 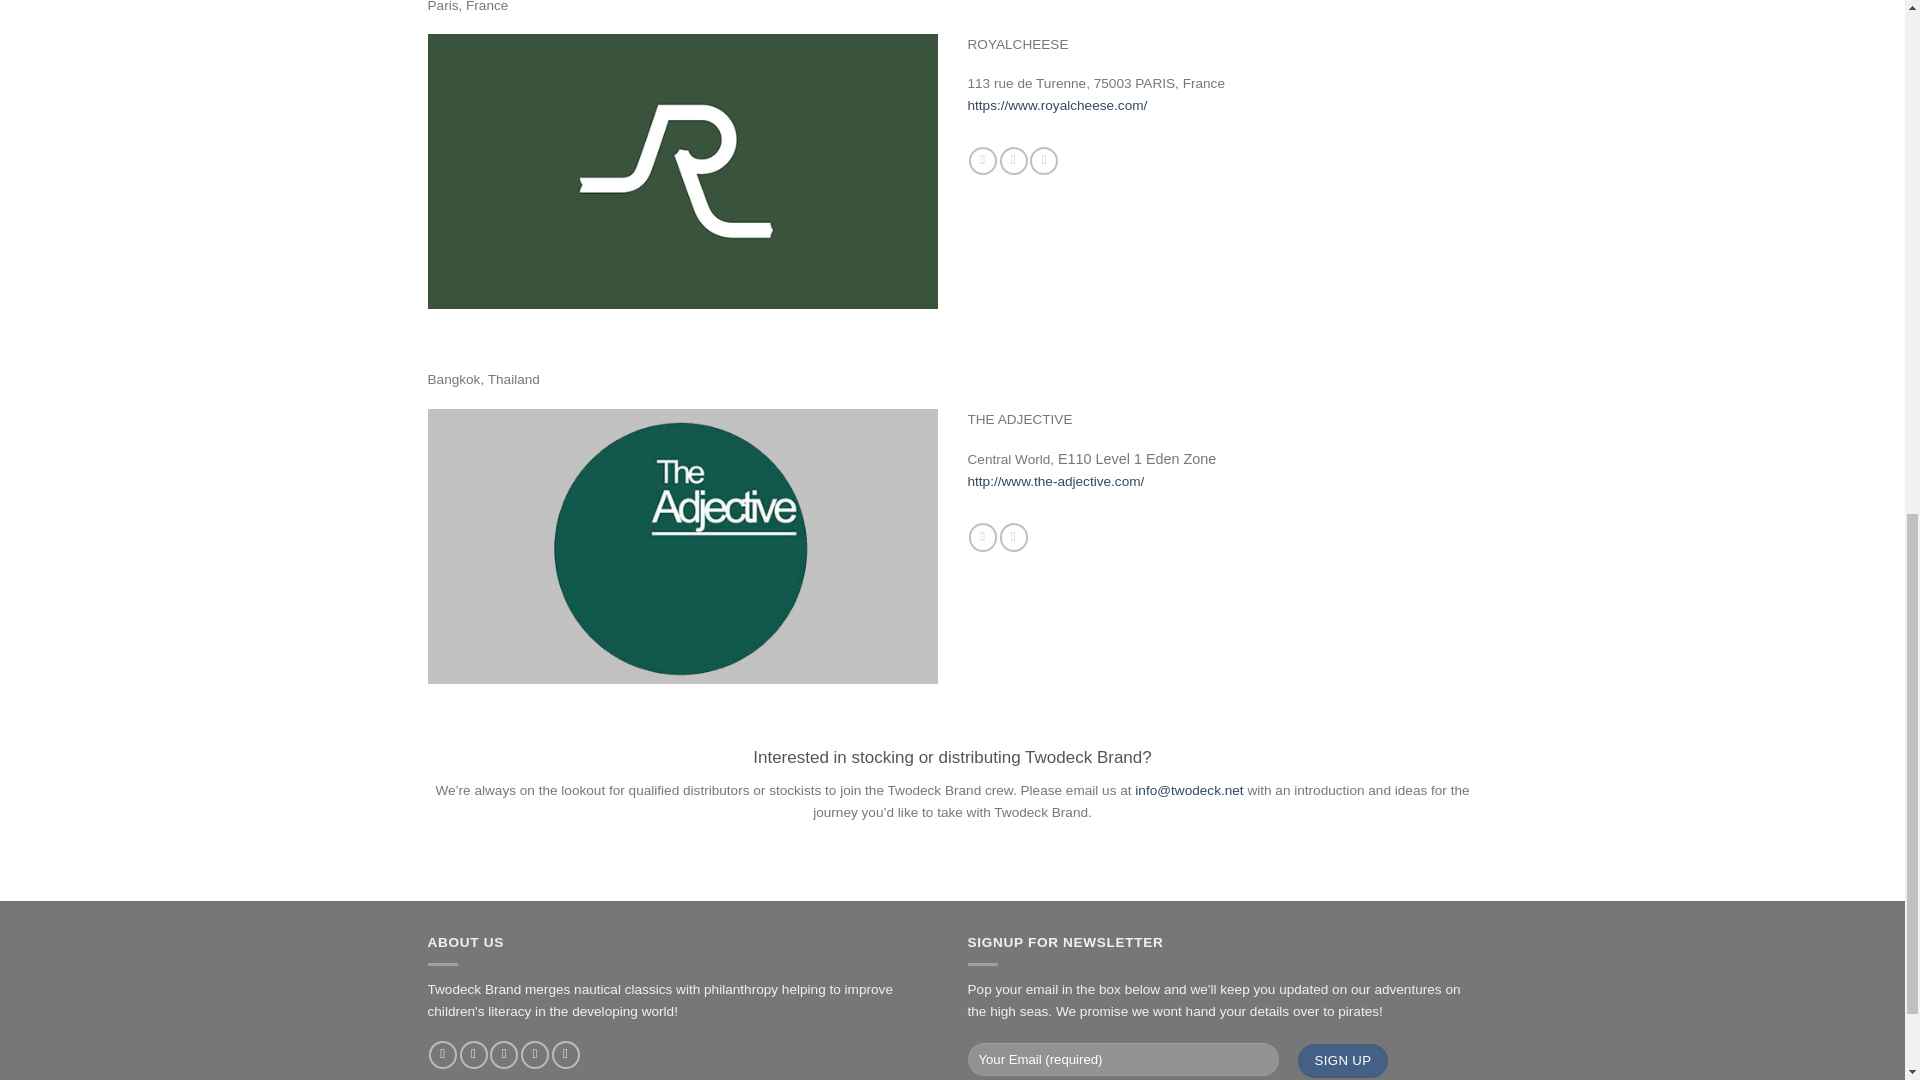 What do you see at coordinates (1043, 161) in the screenshot?
I see `Follow on Twitter` at bounding box center [1043, 161].